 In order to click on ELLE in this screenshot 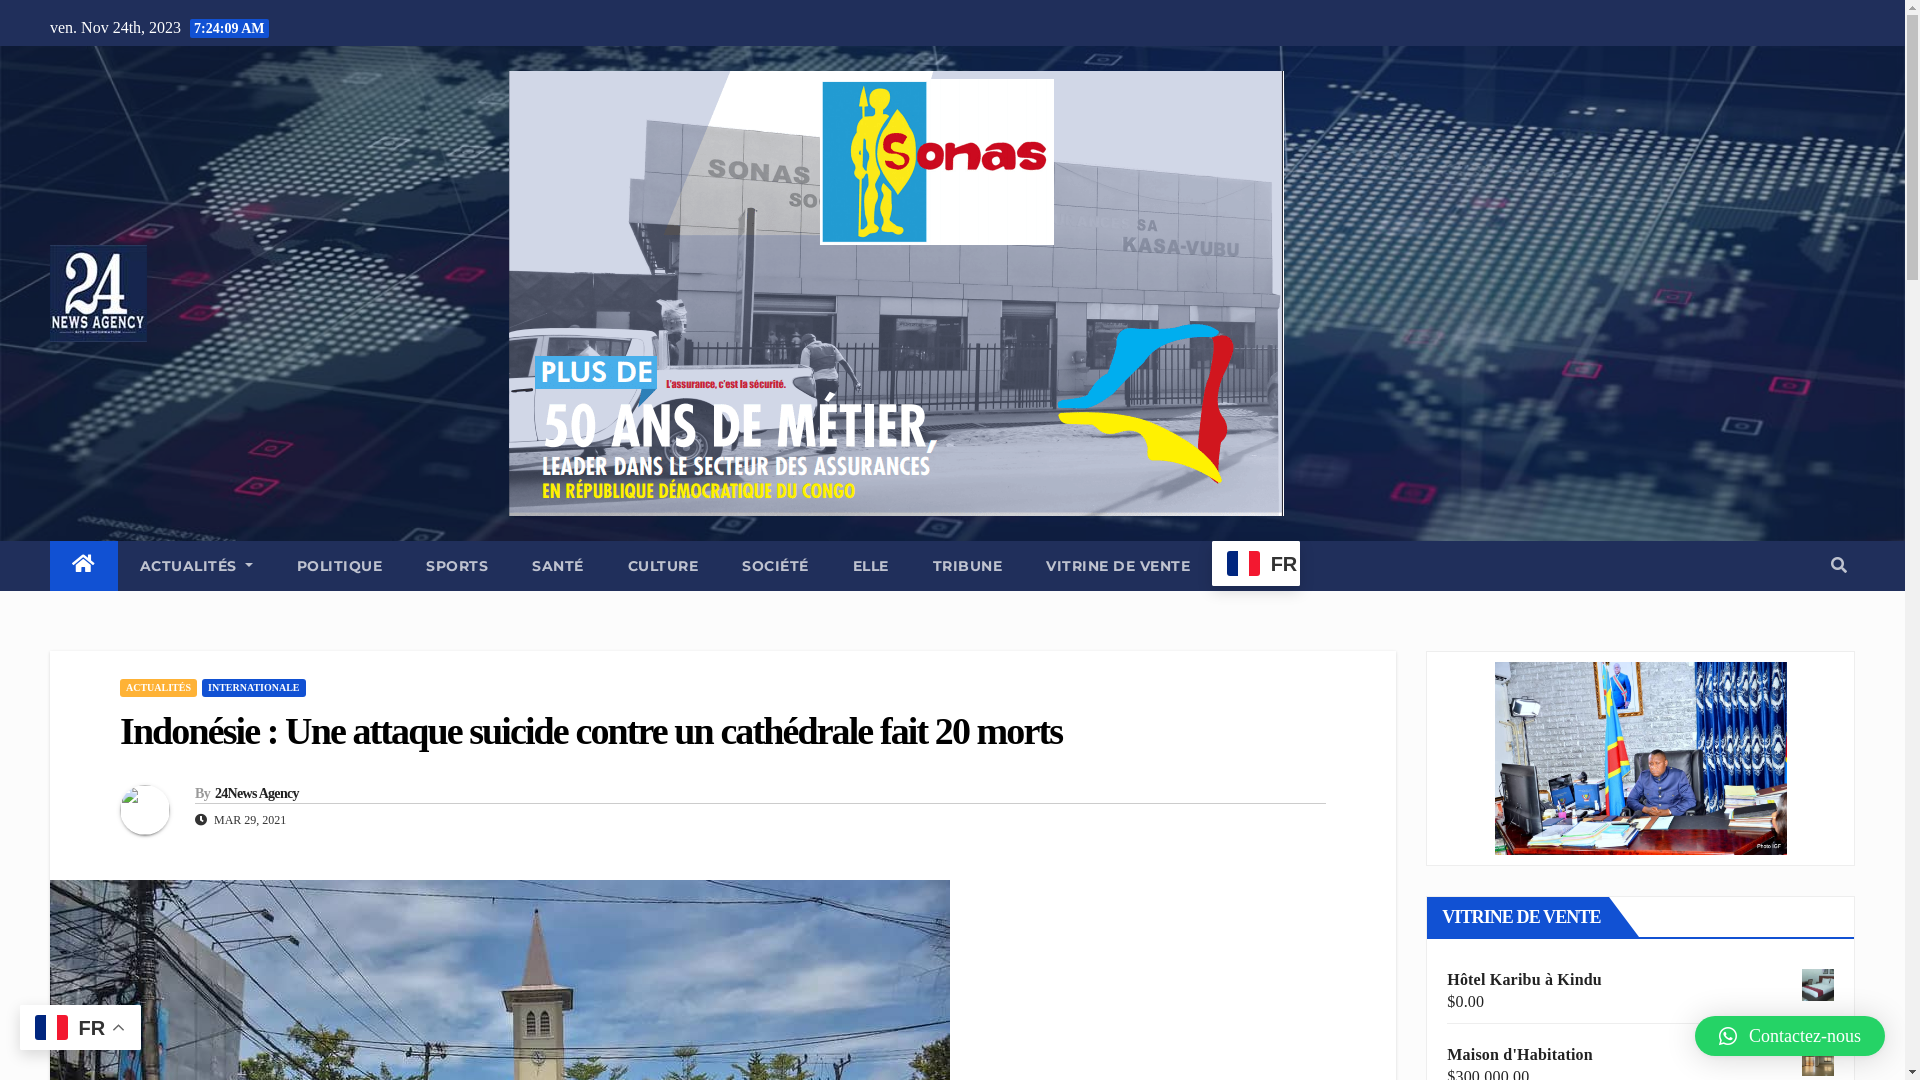, I will do `click(871, 566)`.